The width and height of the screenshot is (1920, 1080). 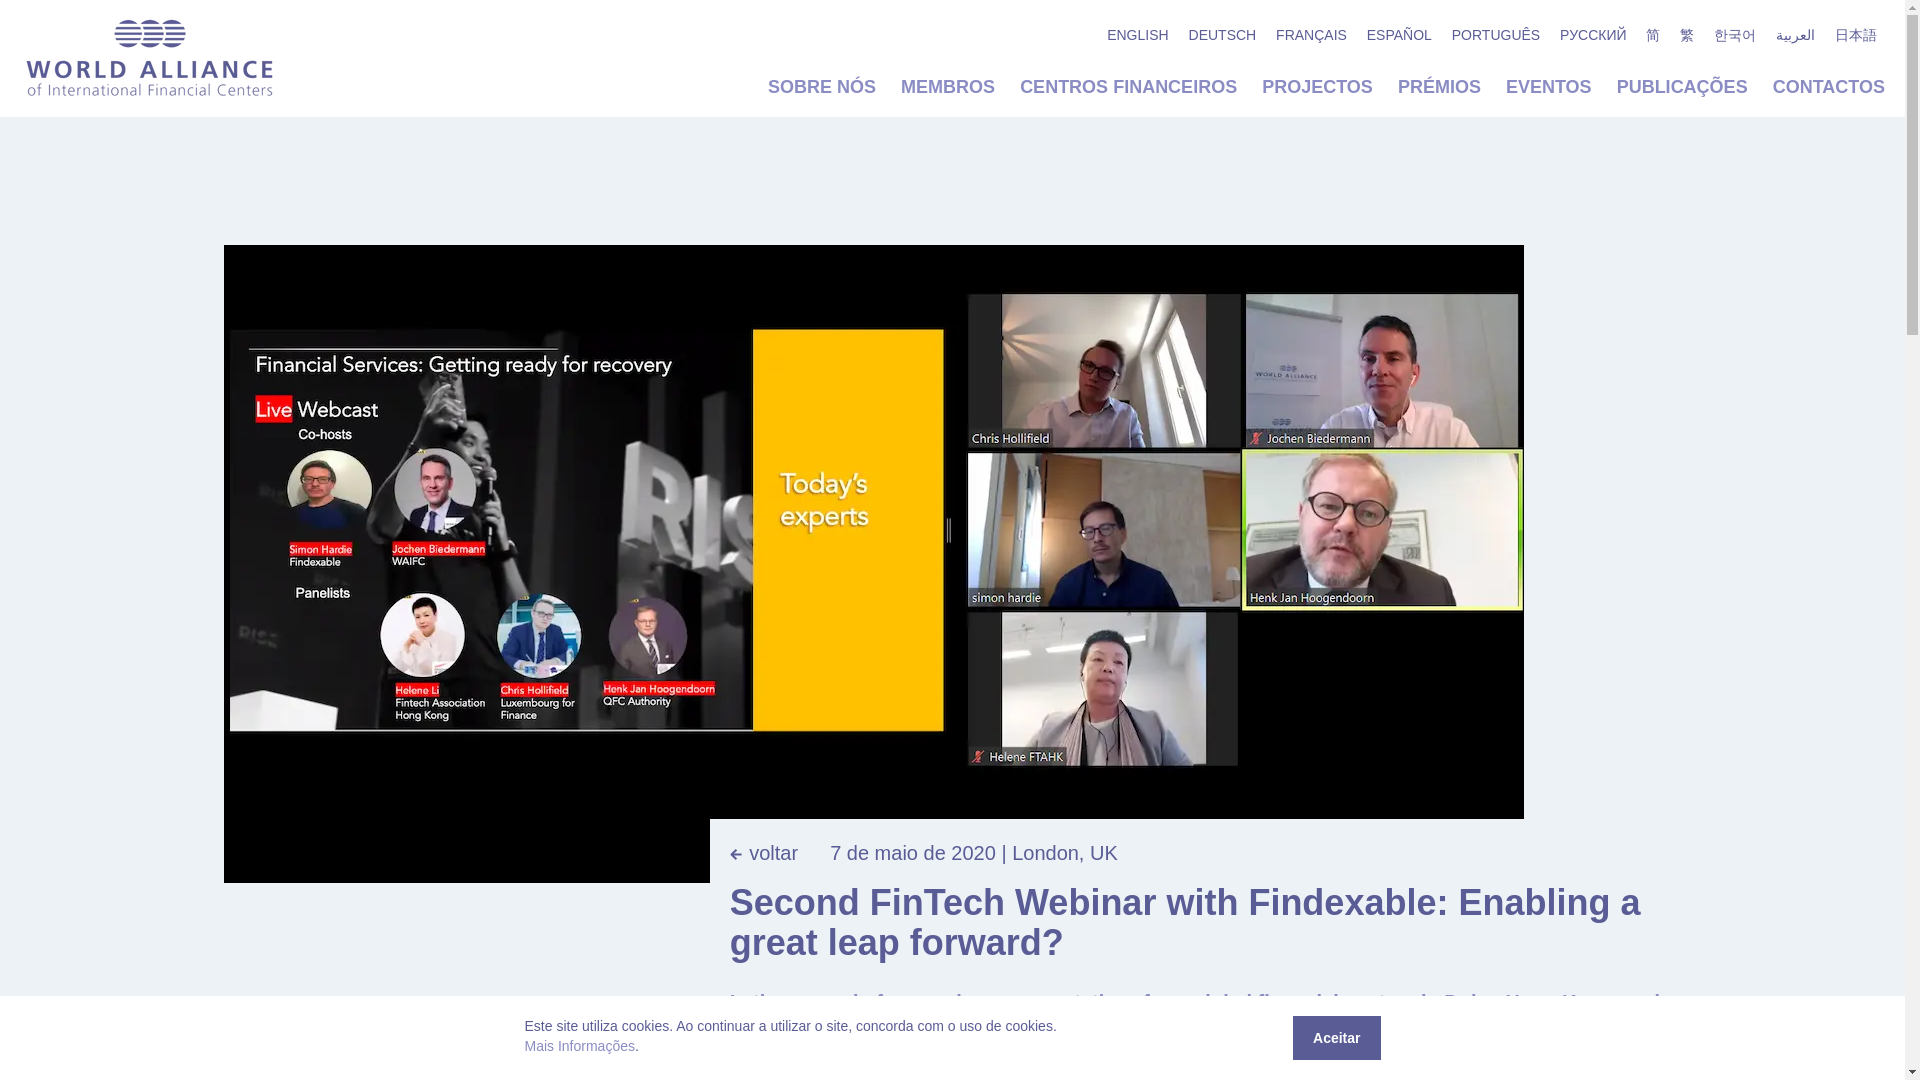 I want to click on CENTROS FINANCEIROS, so click(x=1128, y=86).